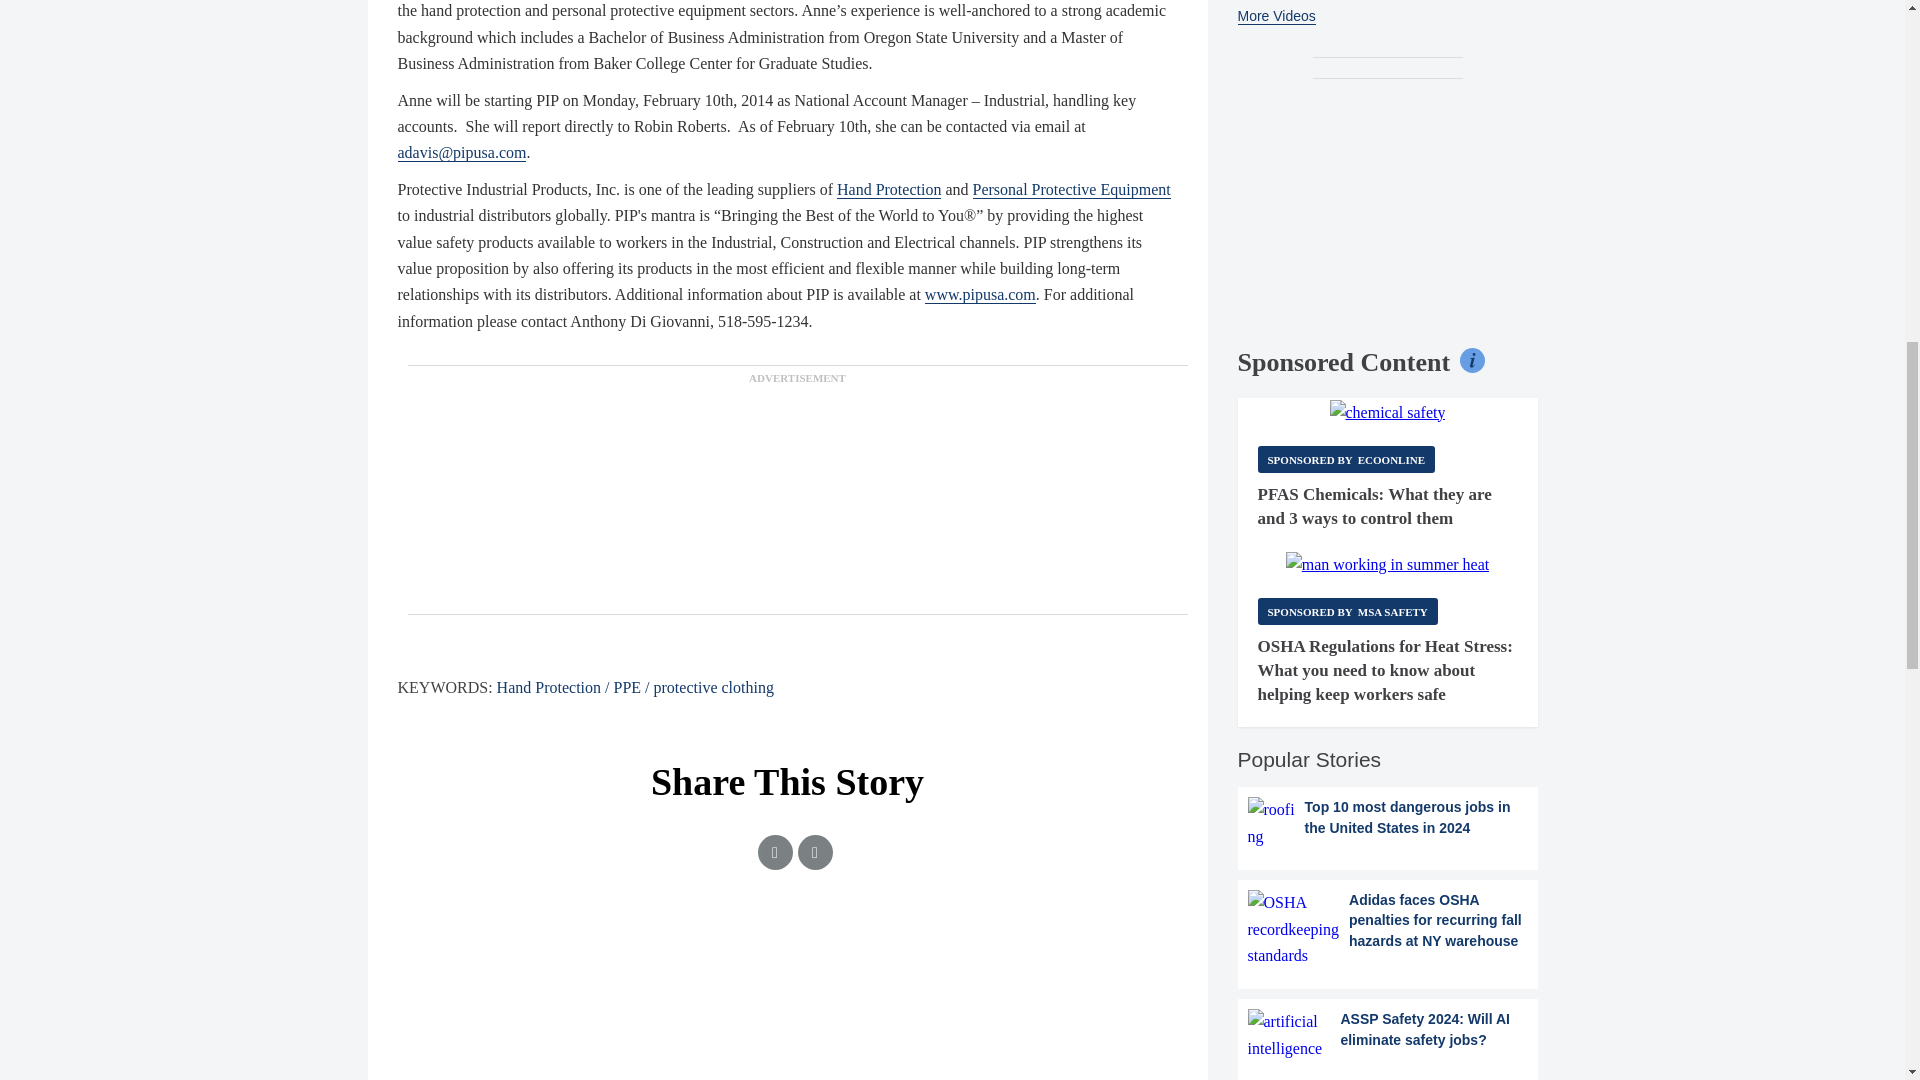 Image resolution: width=1920 pixels, height=1080 pixels. Describe the element at coordinates (1348, 612) in the screenshot. I see `Sponsored by MSA Safety` at that location.